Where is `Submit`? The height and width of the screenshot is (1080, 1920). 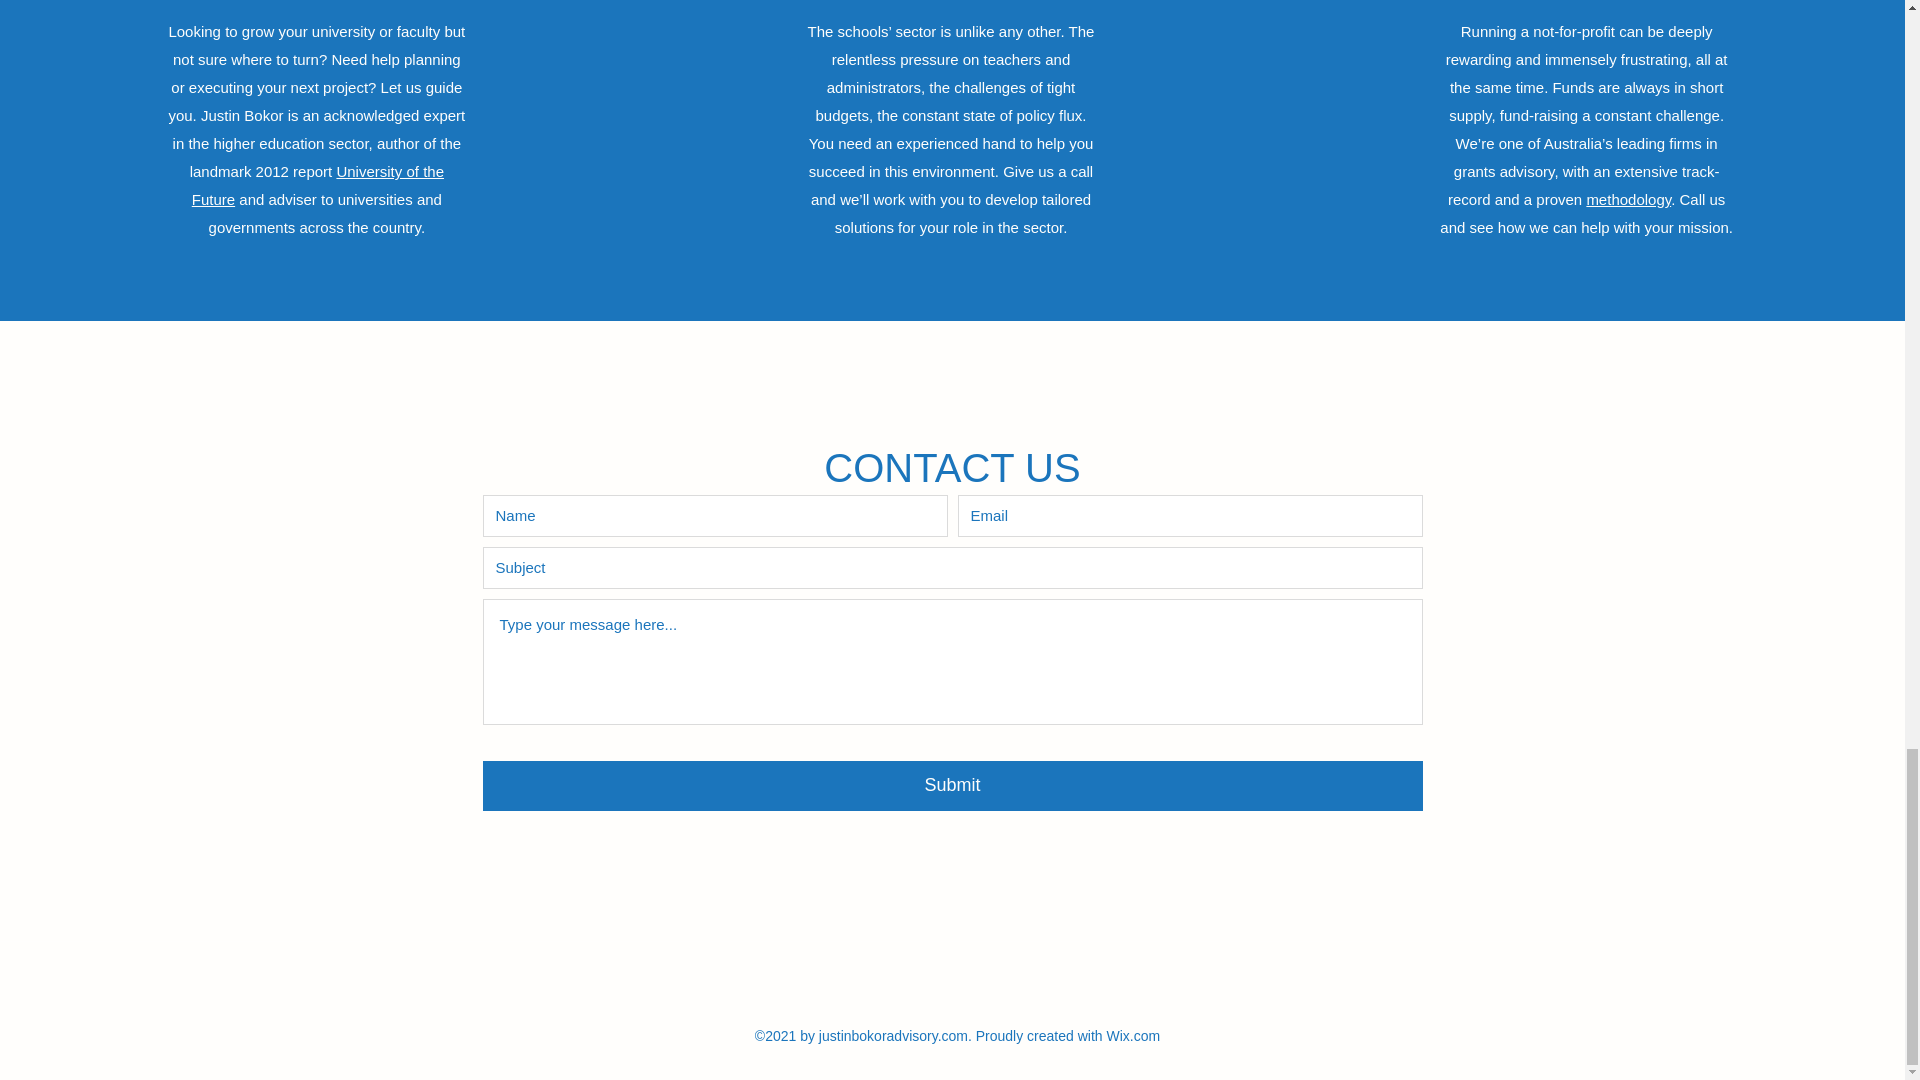
Submit is located at coordinates (952, 786).